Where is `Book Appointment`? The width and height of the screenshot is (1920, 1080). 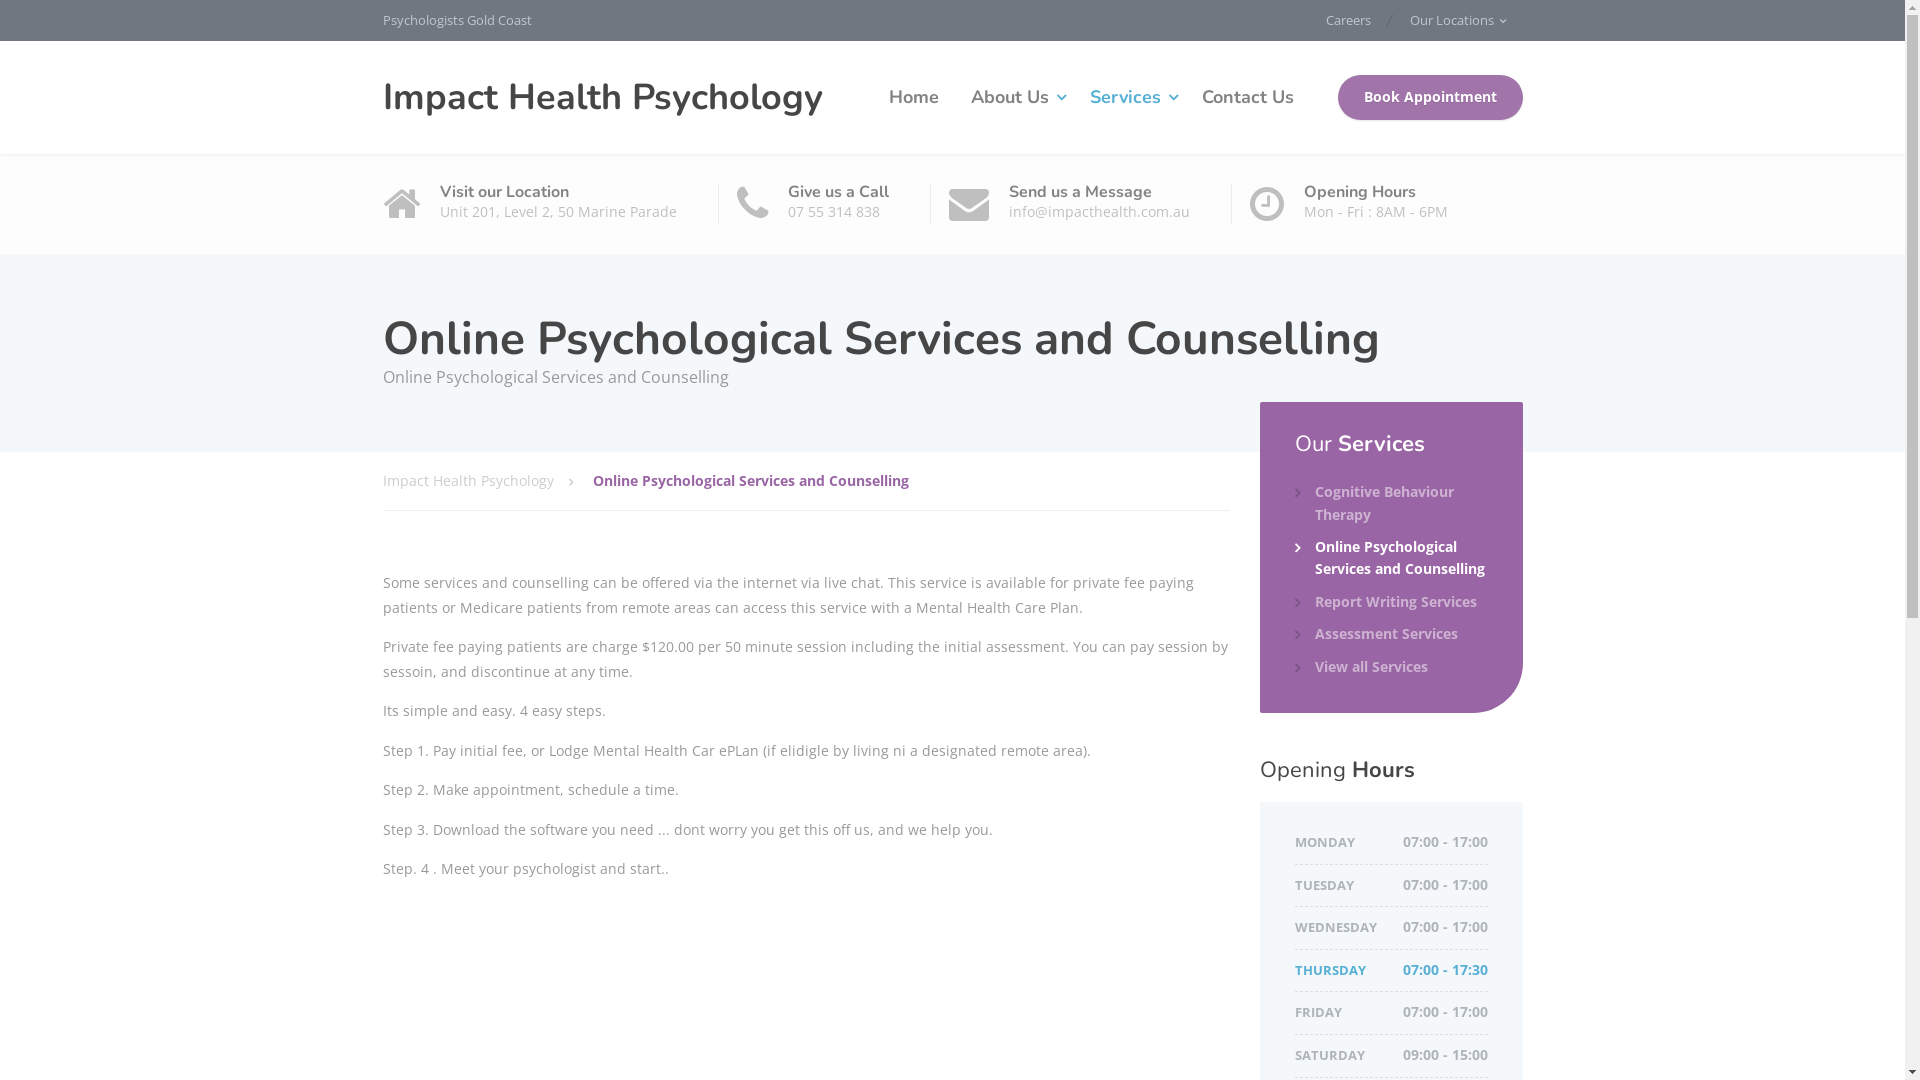
Book Appointment is located at coordinates (1430, 97).